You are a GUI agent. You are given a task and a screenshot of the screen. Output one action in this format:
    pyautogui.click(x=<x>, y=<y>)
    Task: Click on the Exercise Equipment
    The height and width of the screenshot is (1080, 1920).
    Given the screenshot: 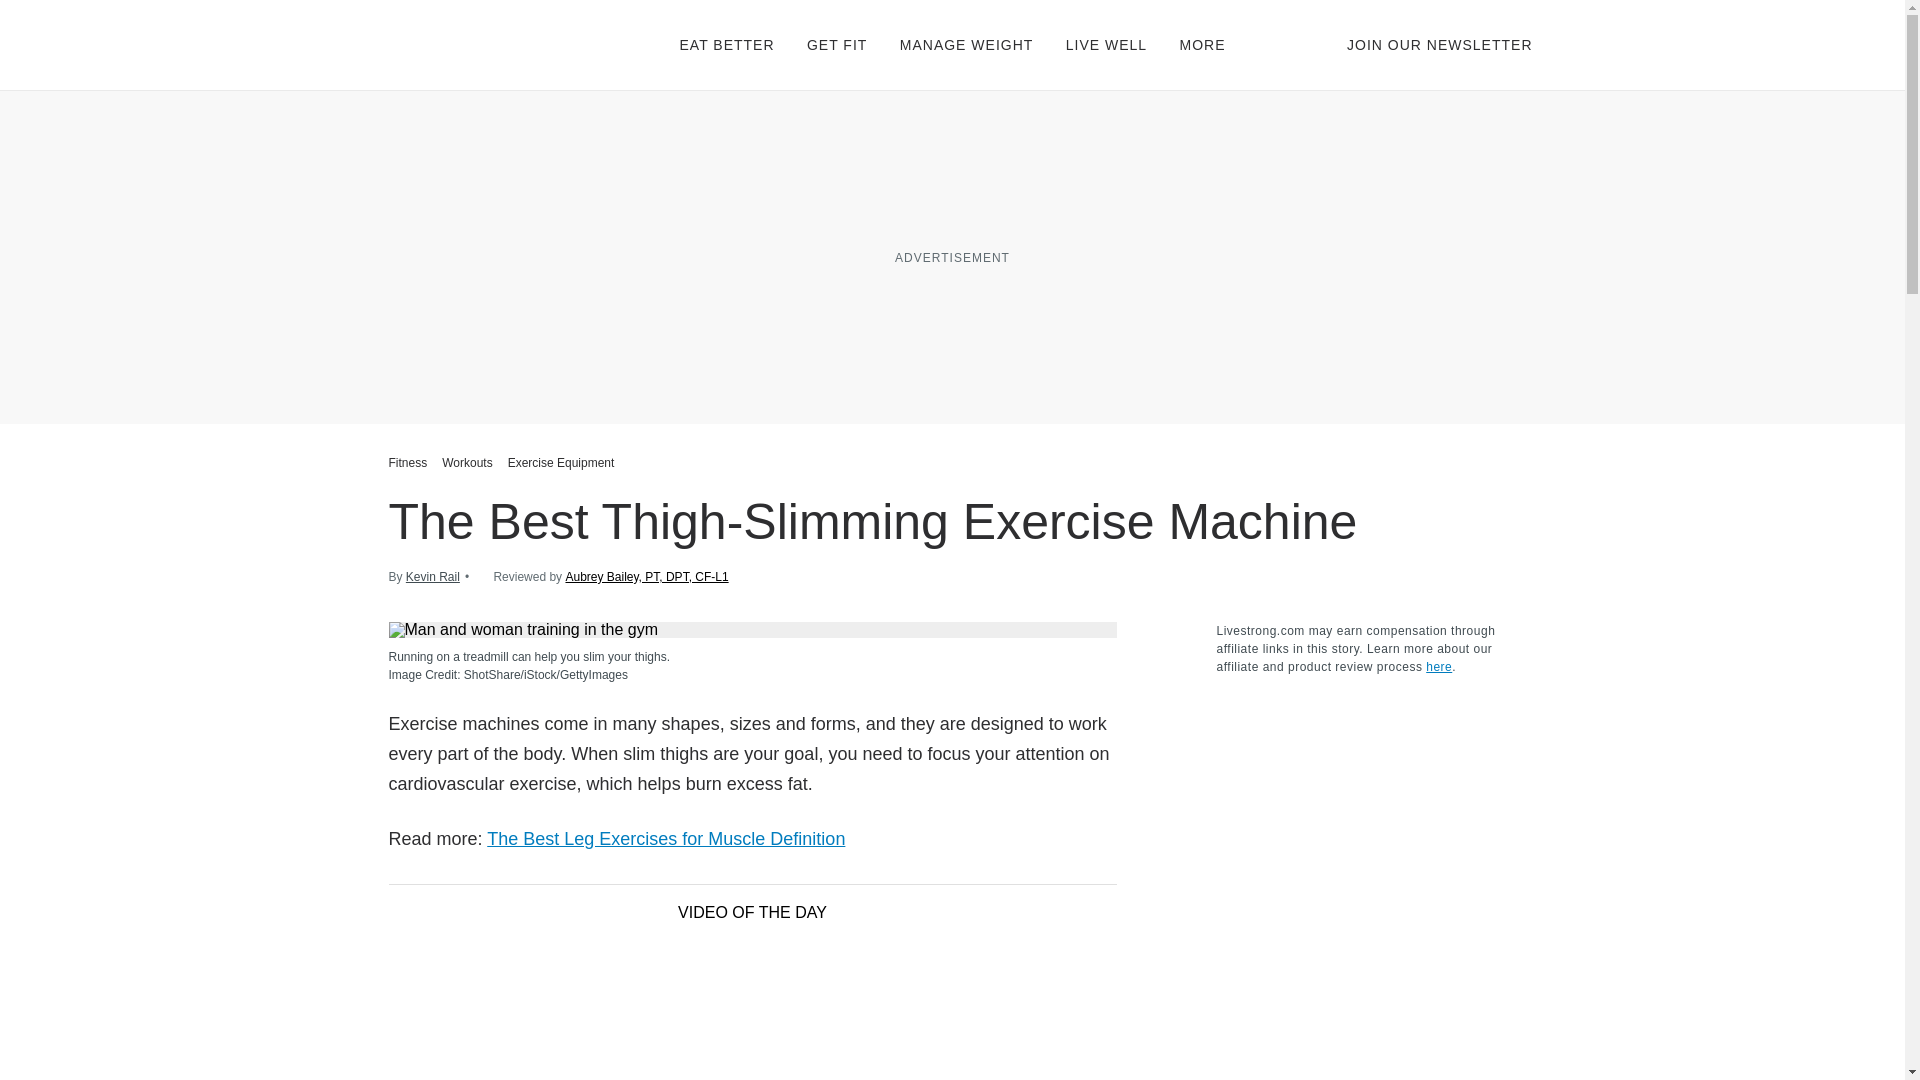 What is the action you would take?
    pyautogui.click(x=562, y=462)
    